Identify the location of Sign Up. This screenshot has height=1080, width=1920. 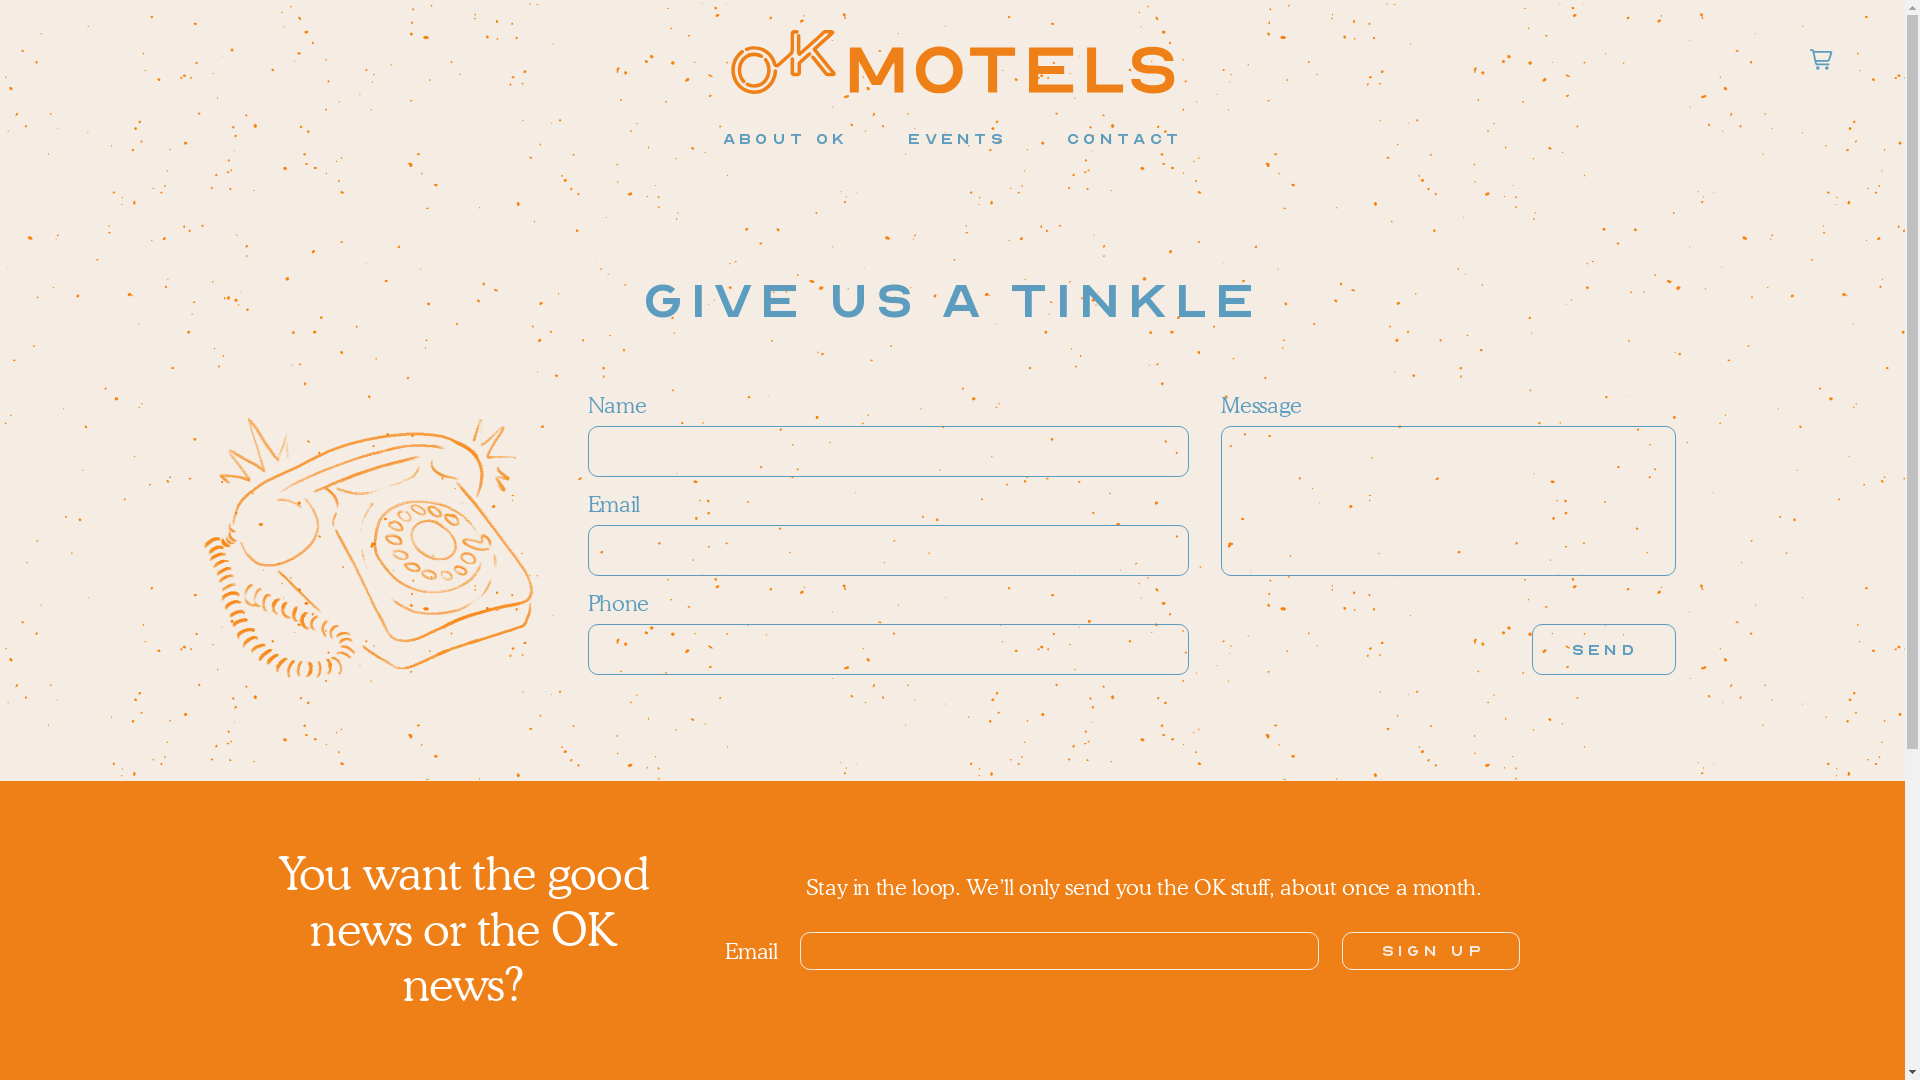
(1431, 951).